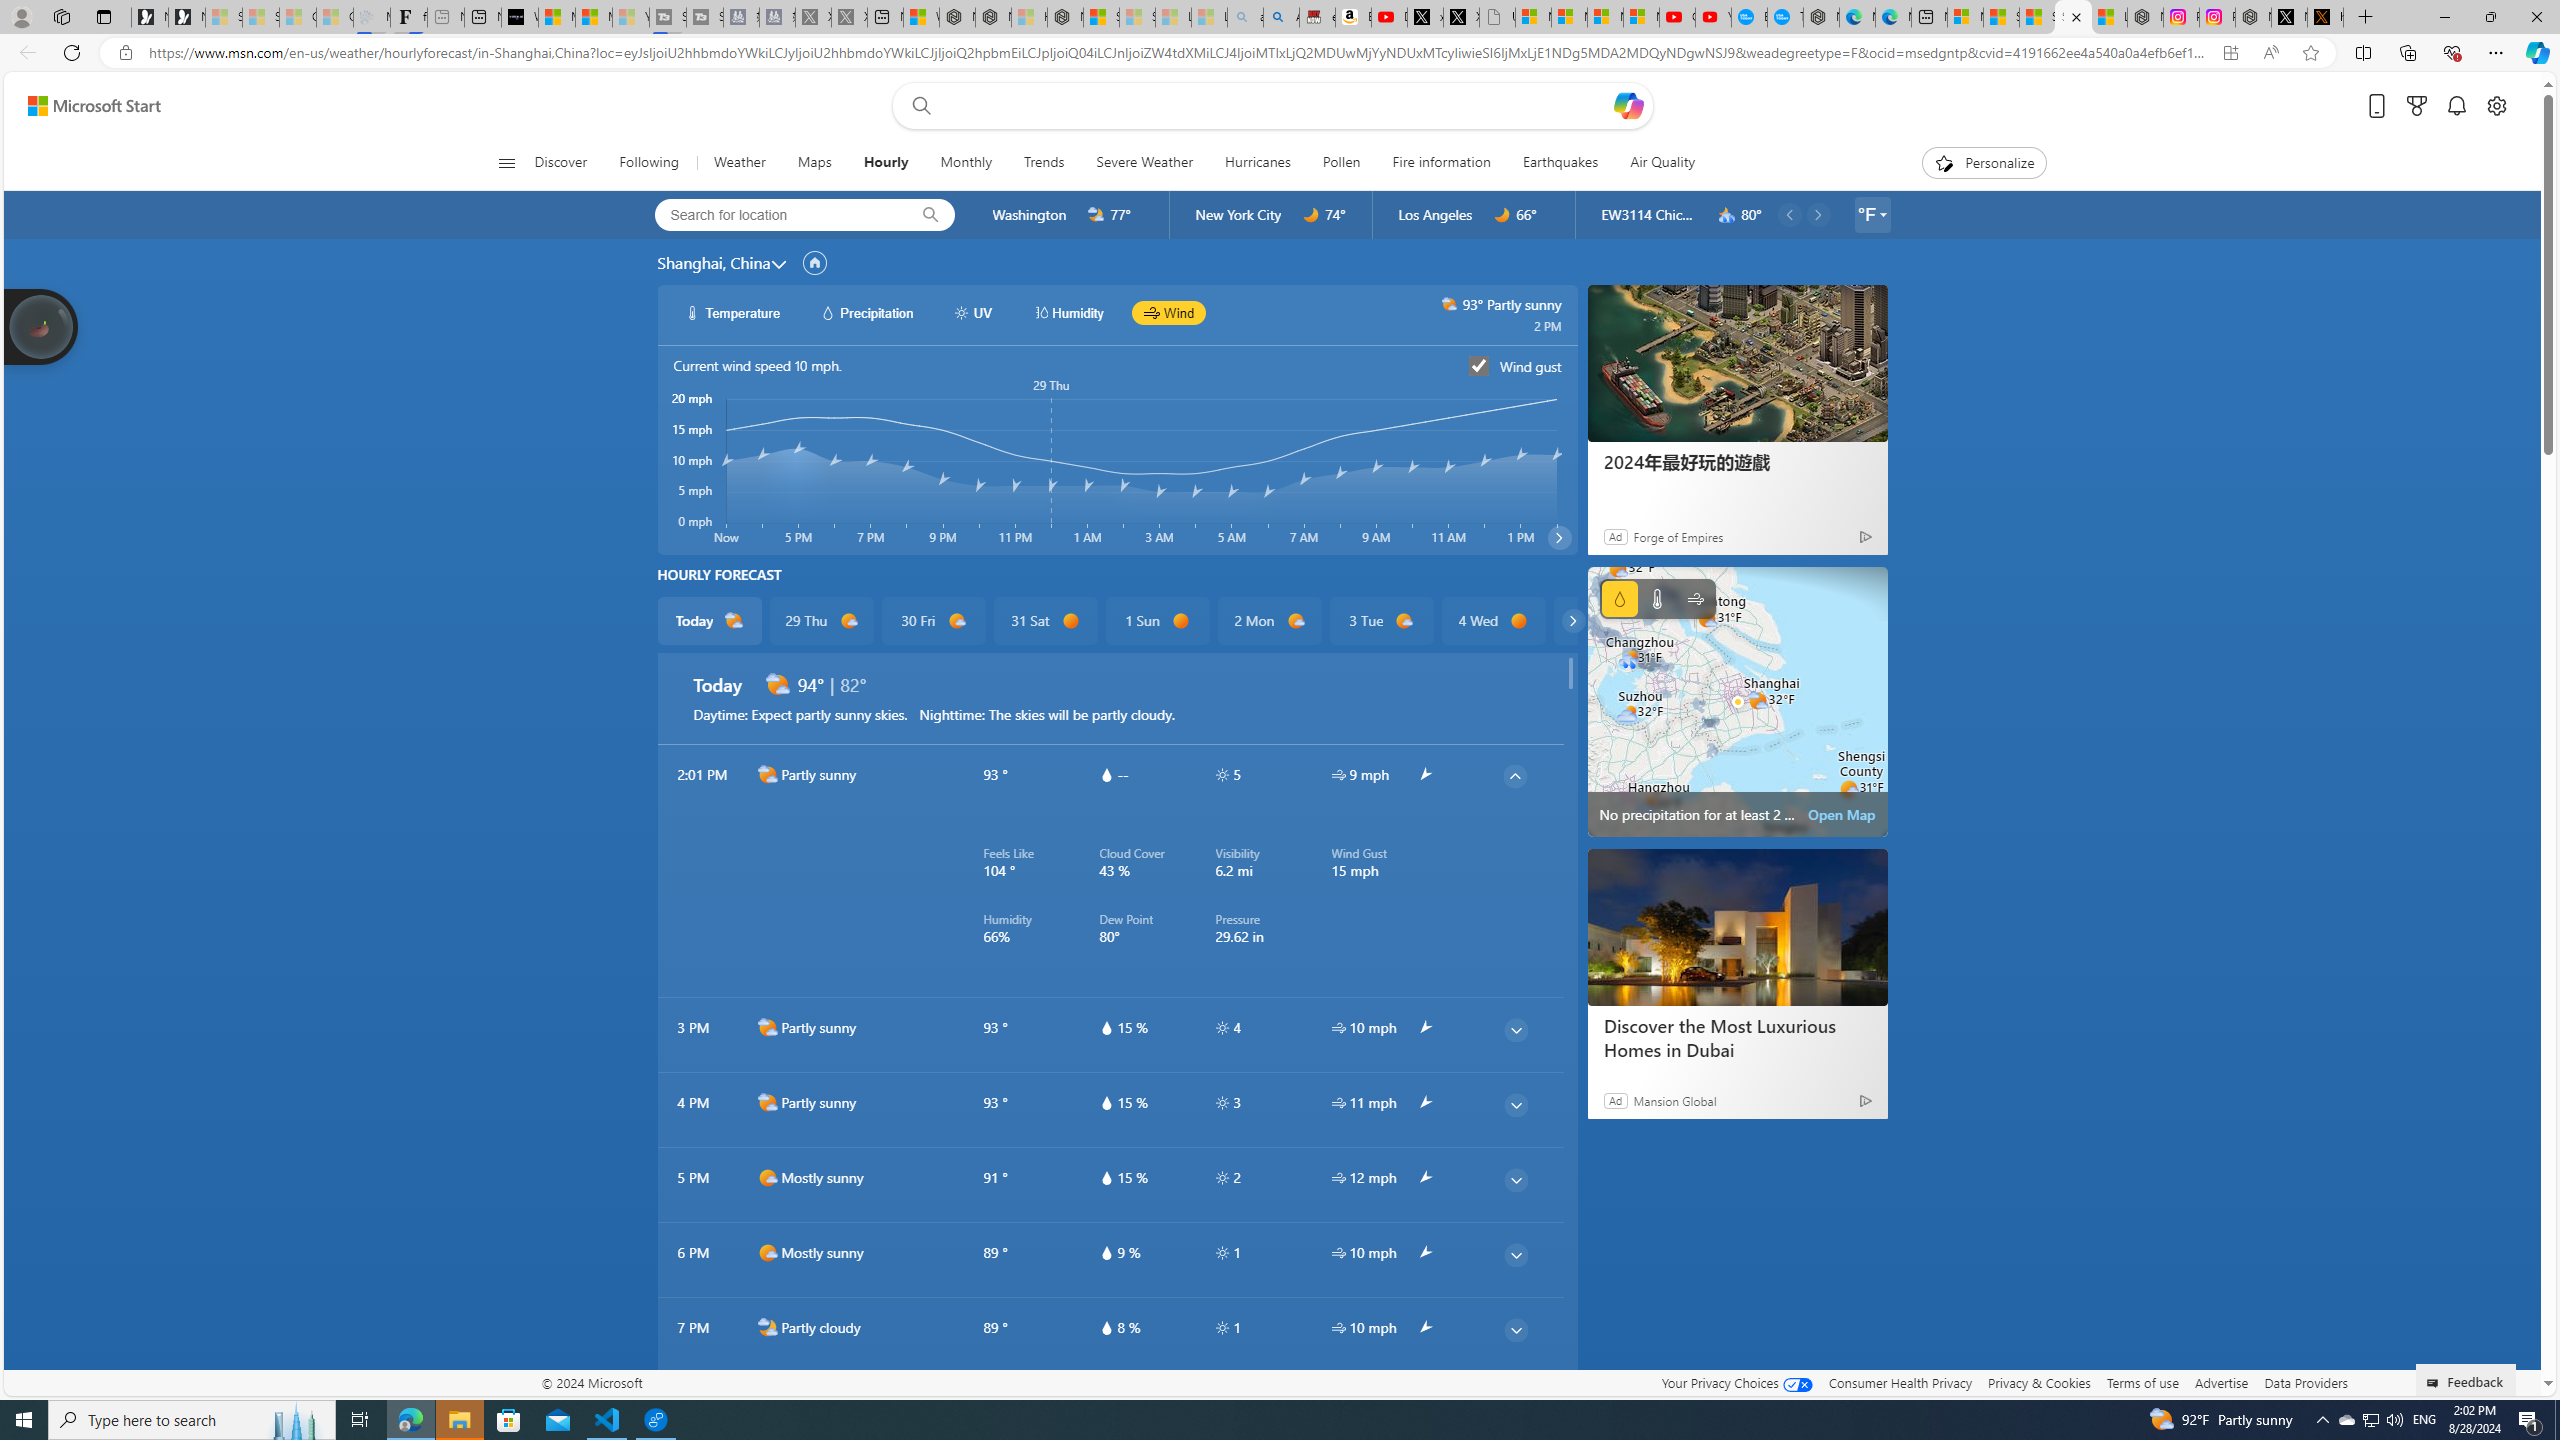 Image resolution: width=2560 pixels, height=1440 pixels. I want to click on Terms of use, so click(2142, 1382).